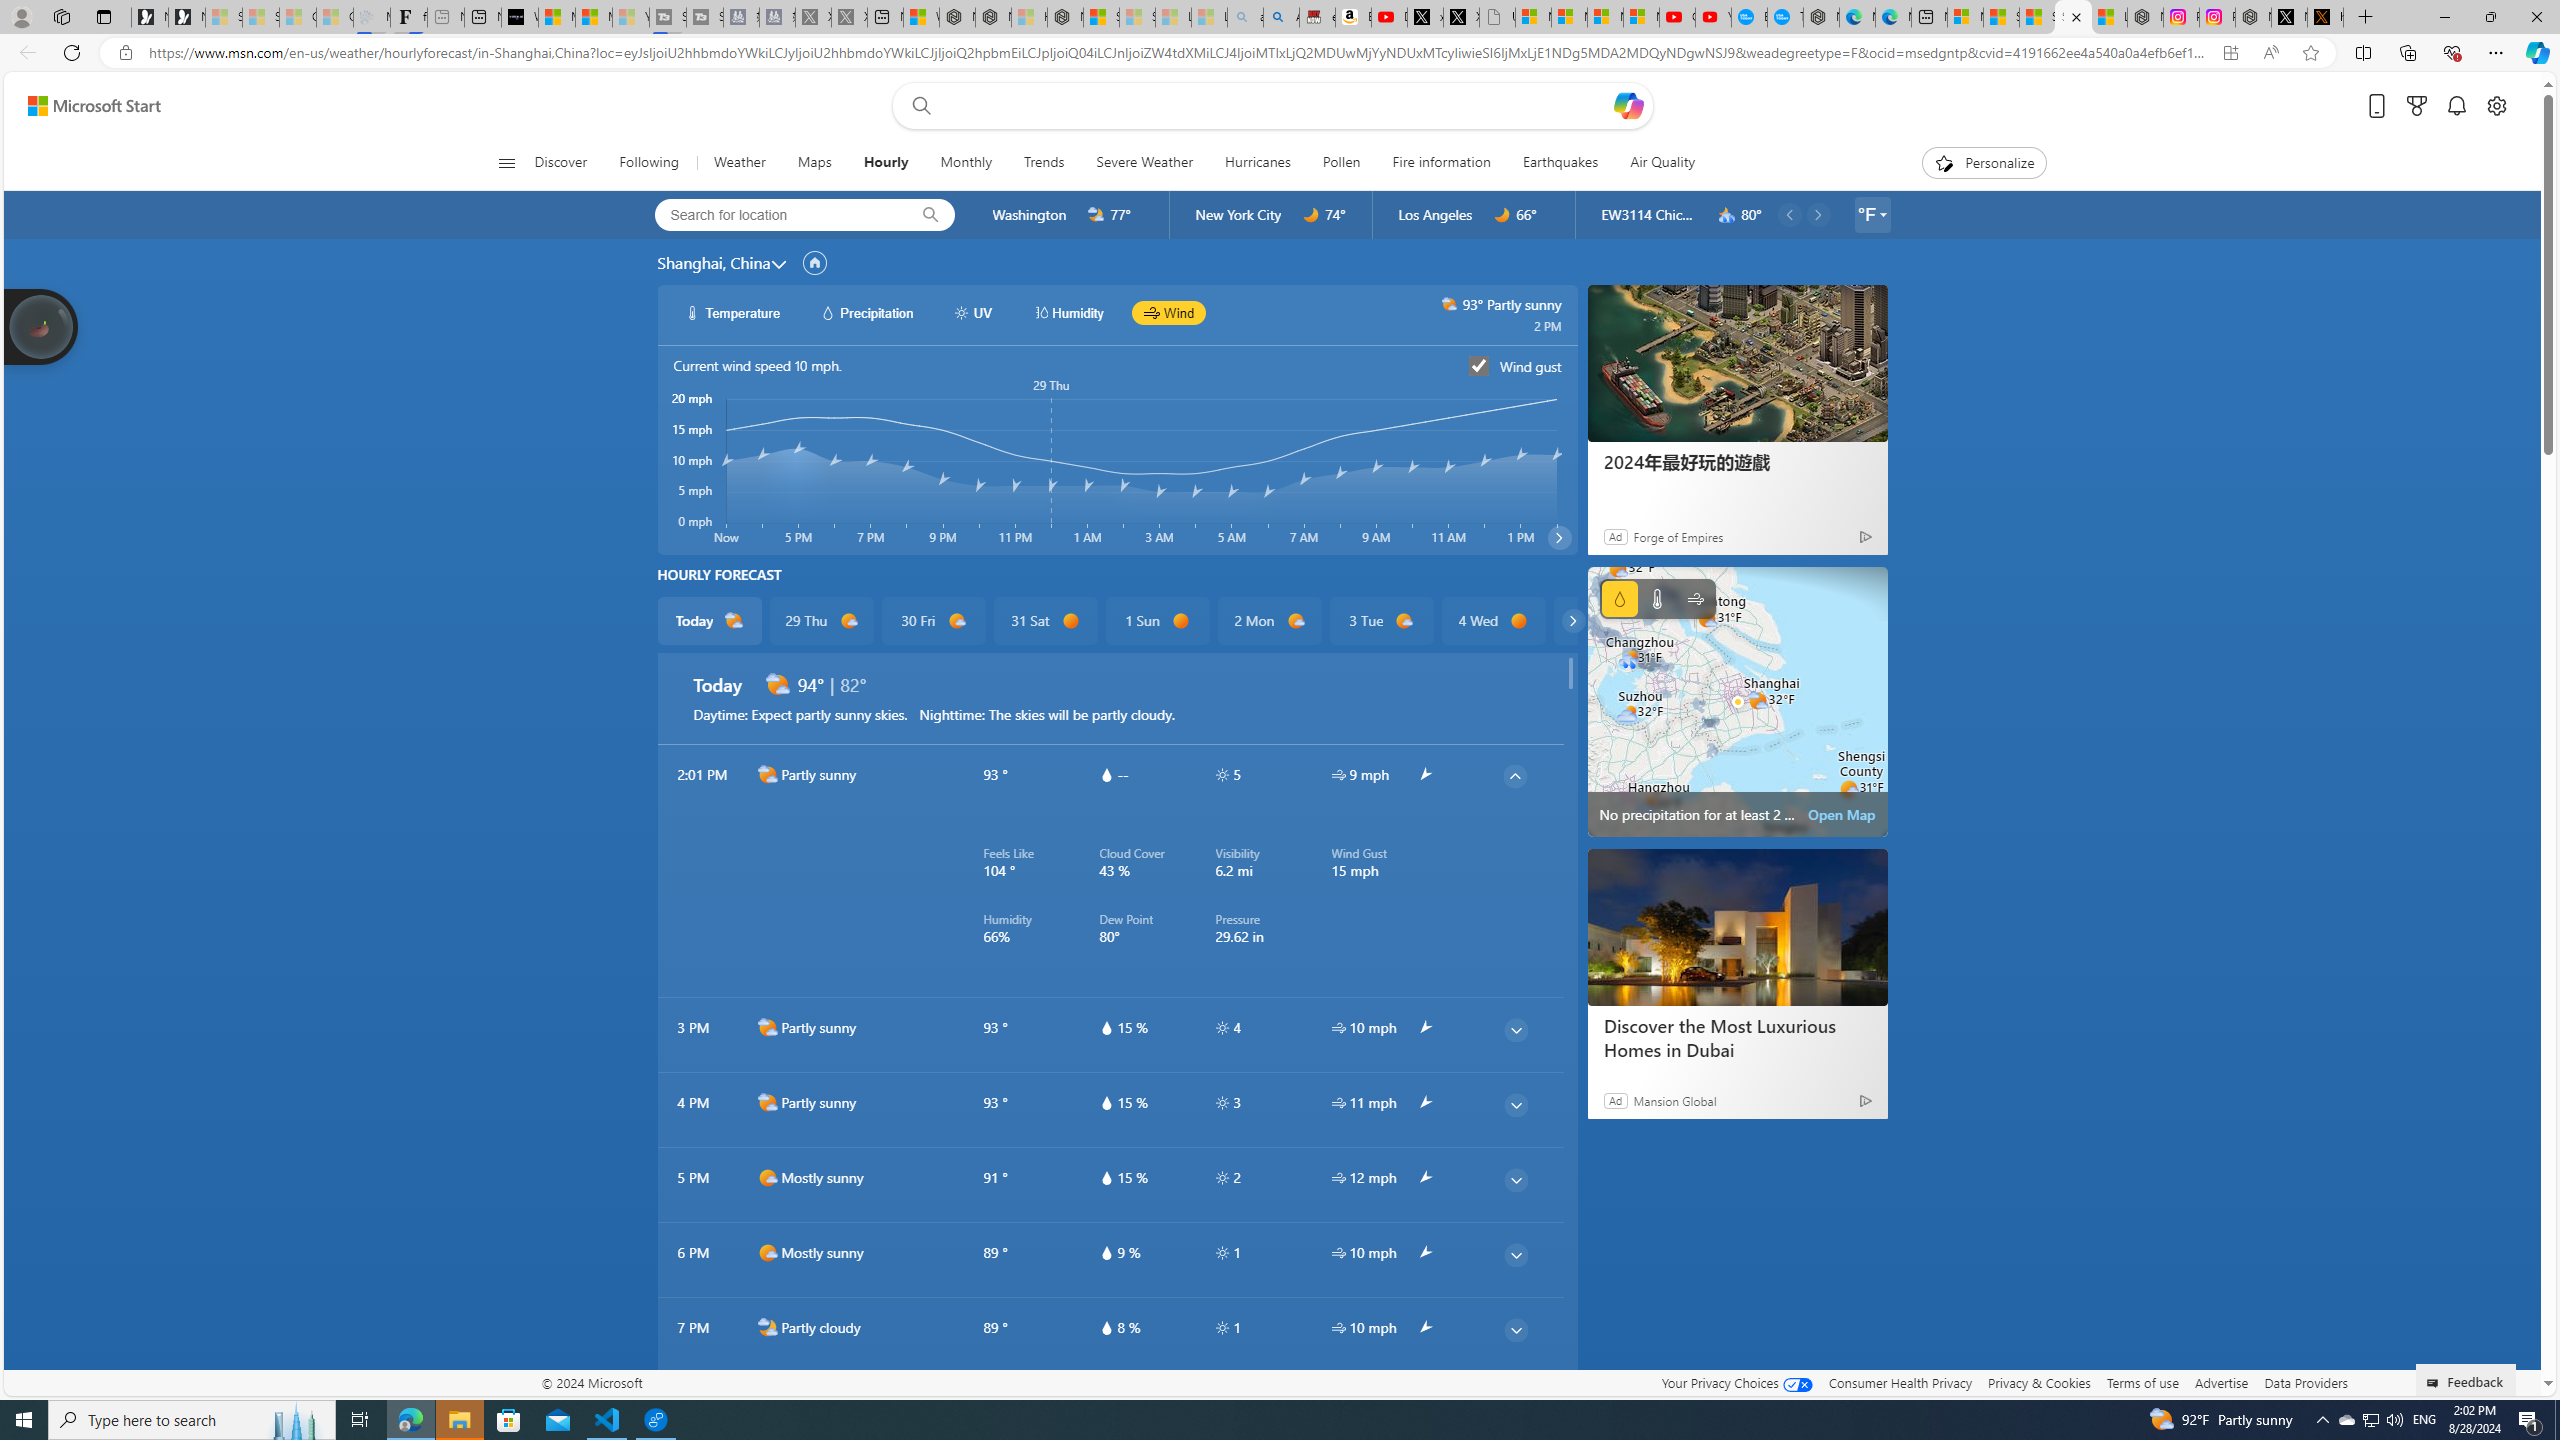 Image resolution: width=2560 pixels, height=1440 pixels. I want to click on Terms of use, so click(2142, 1382).